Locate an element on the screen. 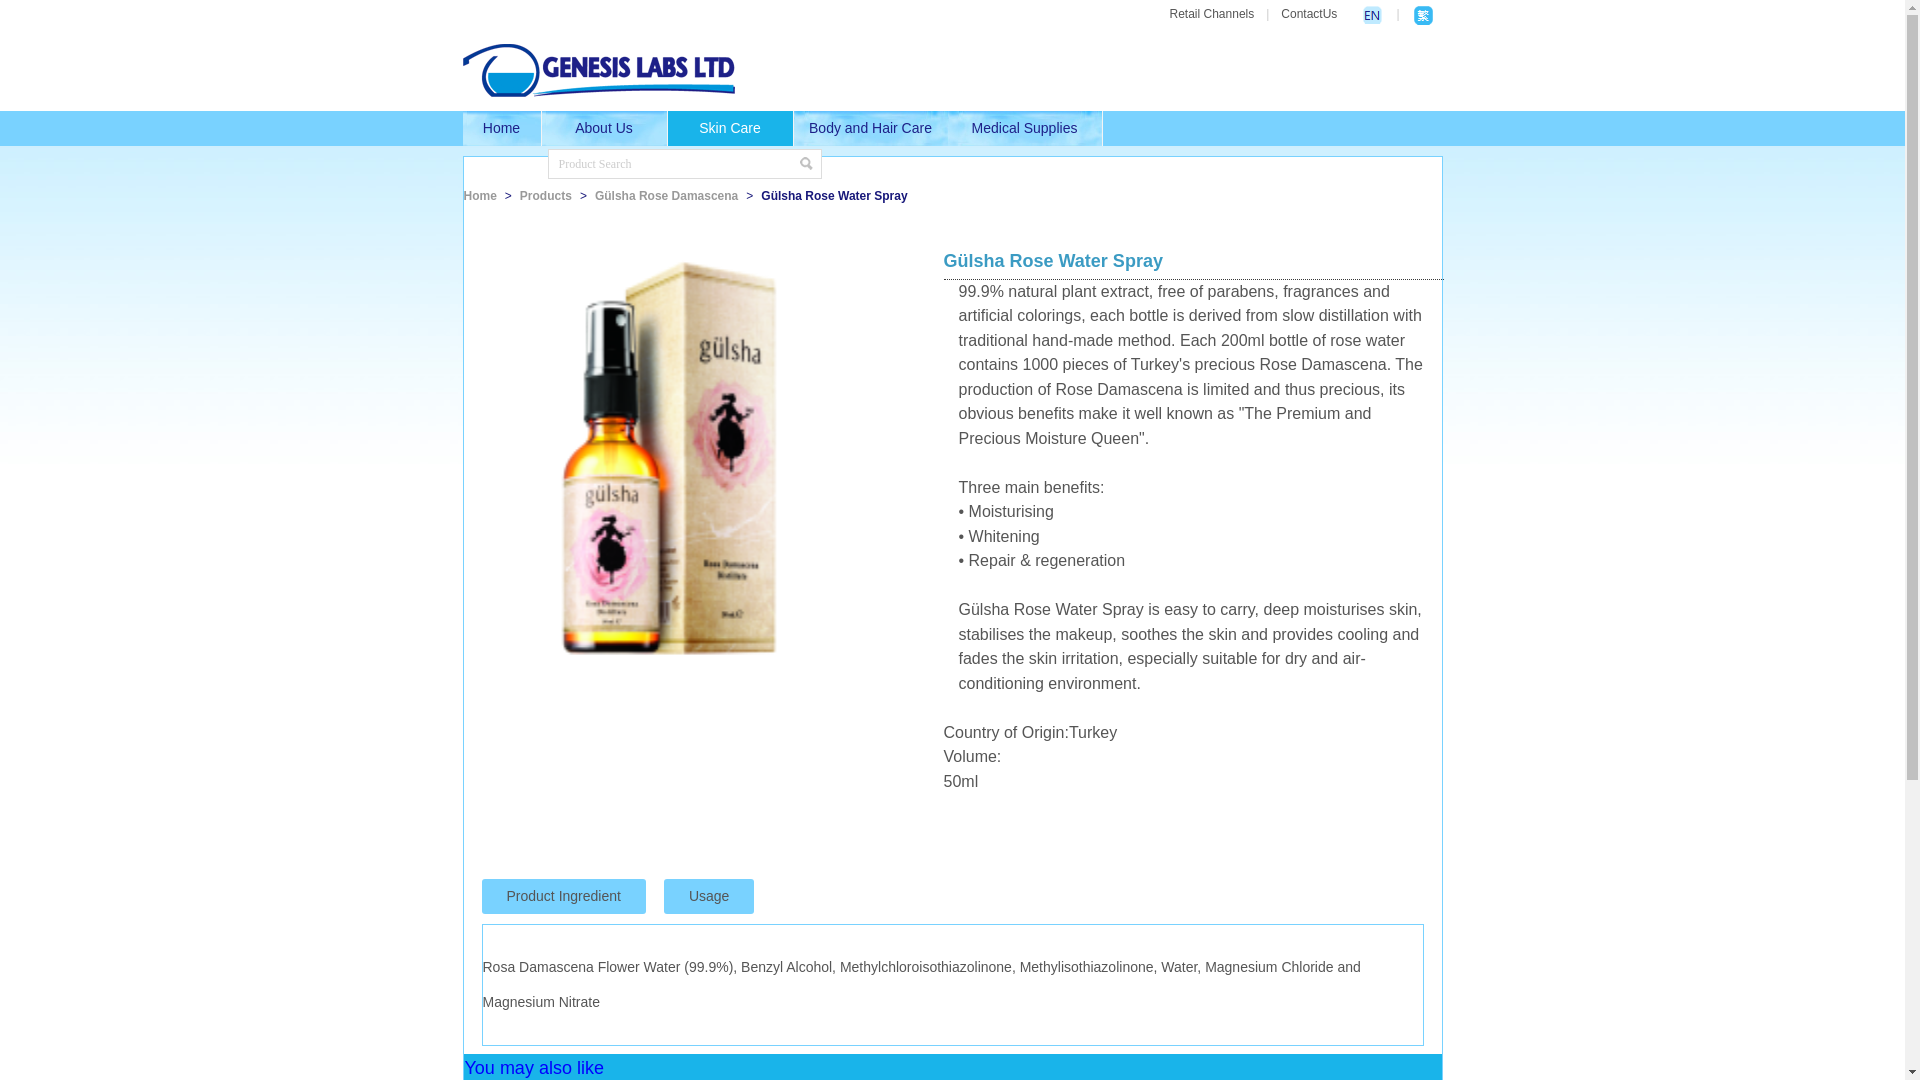 Image resolution: width=1920 pixels, height=1080 pixels. Search product here... is located at coordinates (674, 164).